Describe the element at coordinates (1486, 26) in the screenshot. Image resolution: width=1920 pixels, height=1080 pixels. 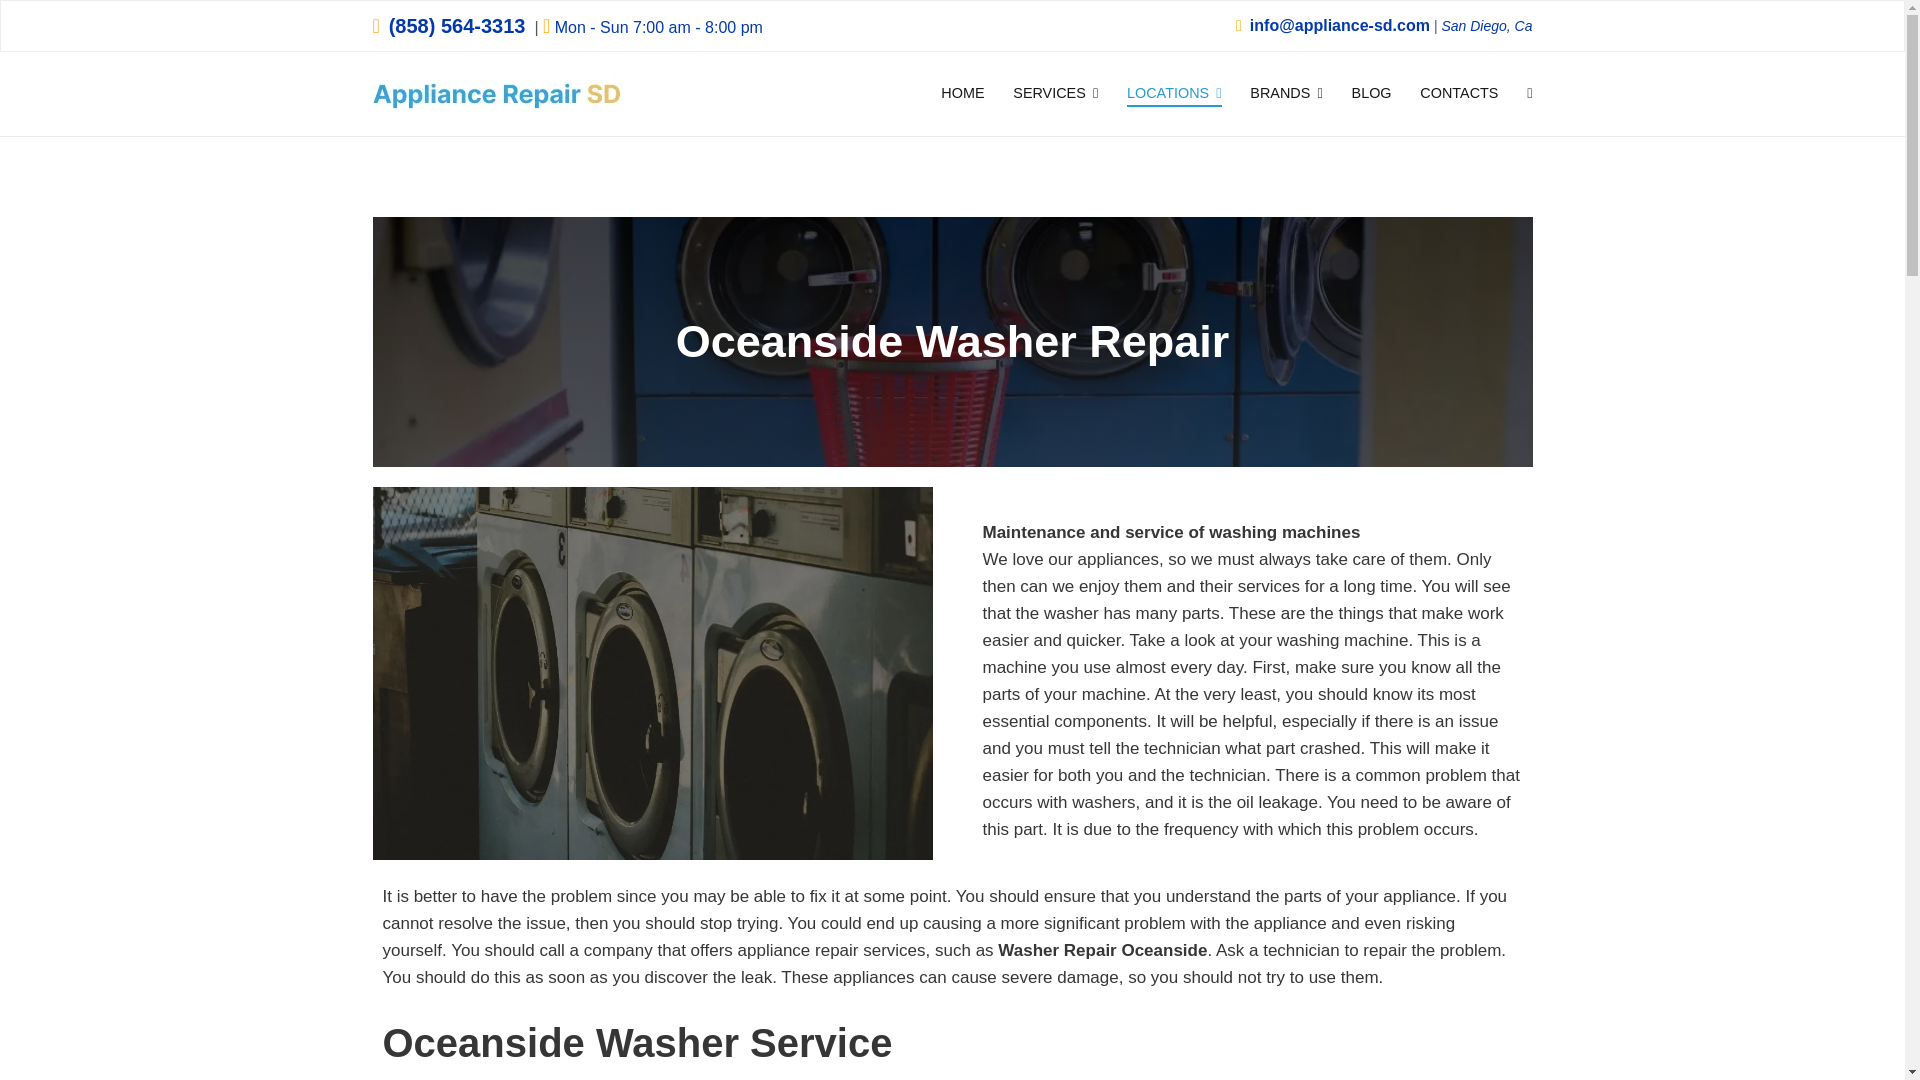
I see `San Diego, Ca` at that location.